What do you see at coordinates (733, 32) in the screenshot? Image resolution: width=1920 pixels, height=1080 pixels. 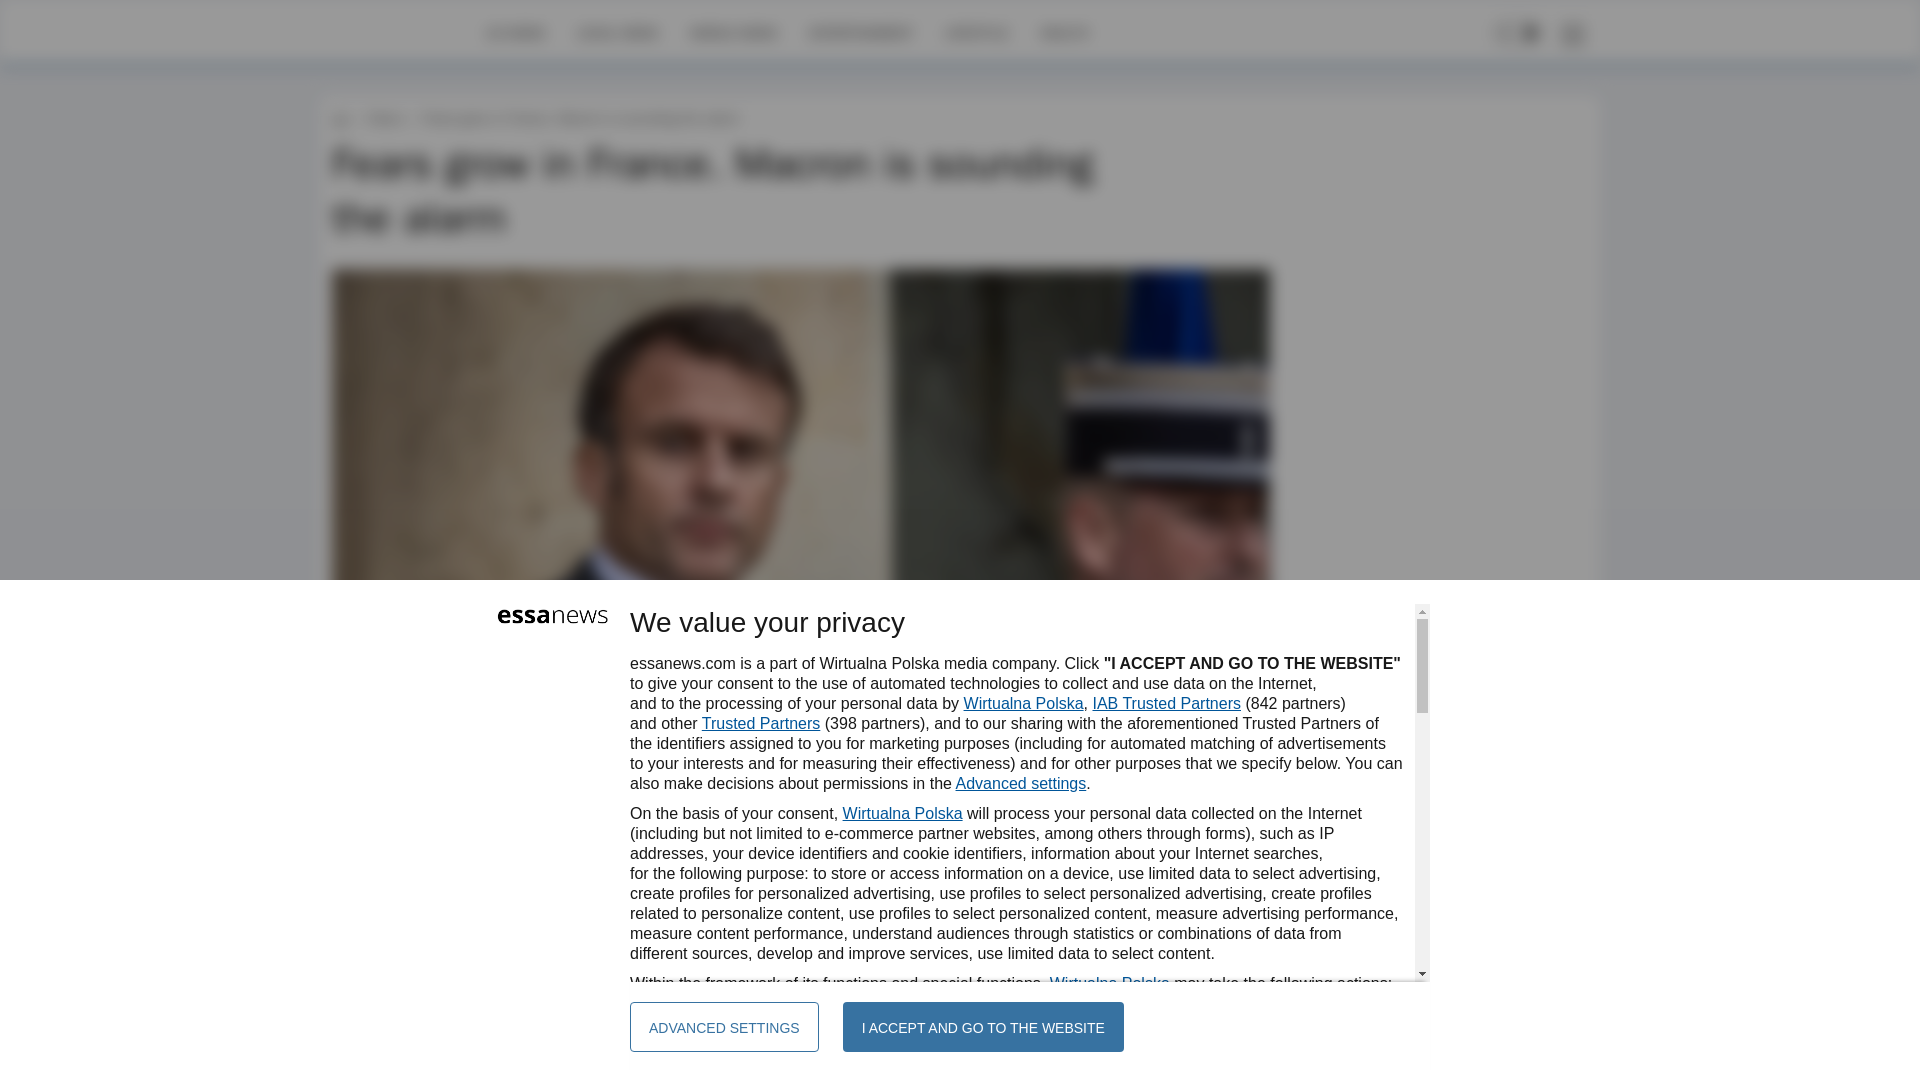 I see `WORLD NEWS` at bounding box center [733, 32].